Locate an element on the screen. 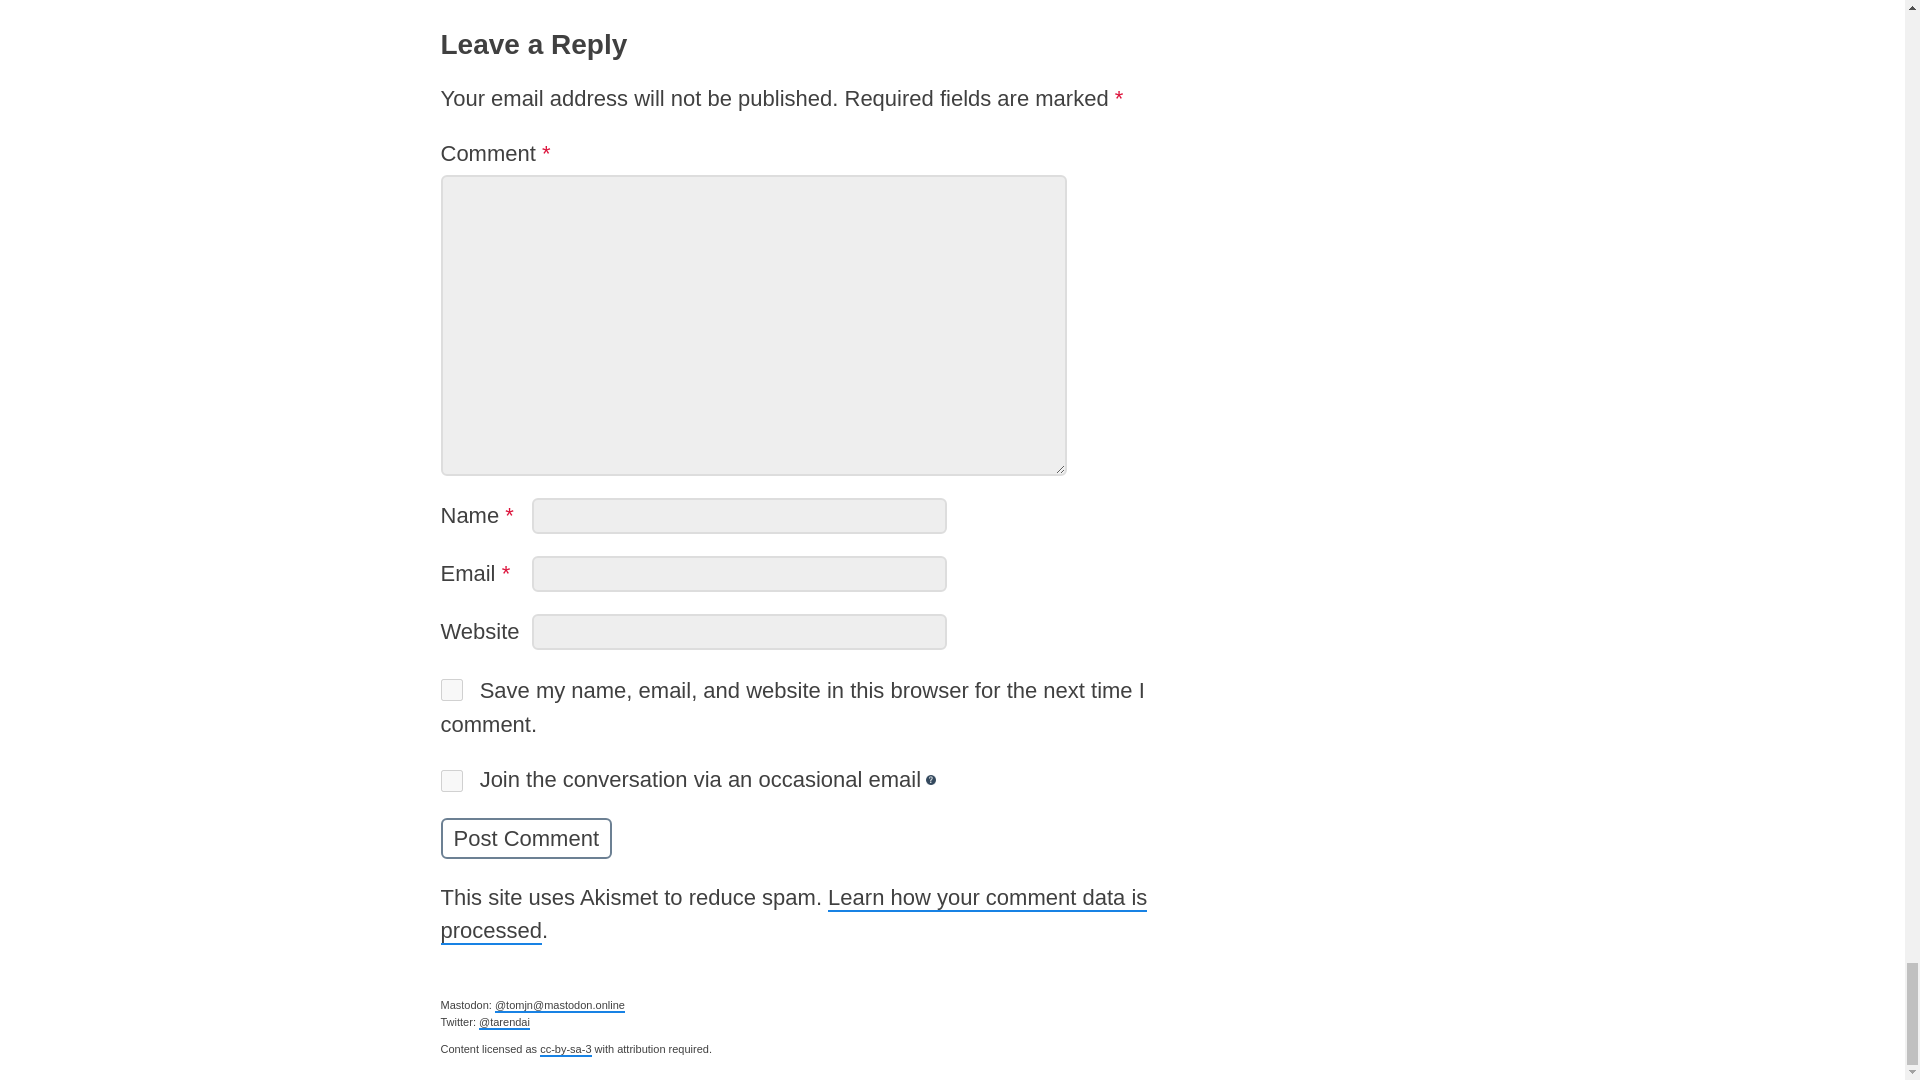 This screenshot has width=1920, height=1080. 1 is located at coordinates (450, 780).